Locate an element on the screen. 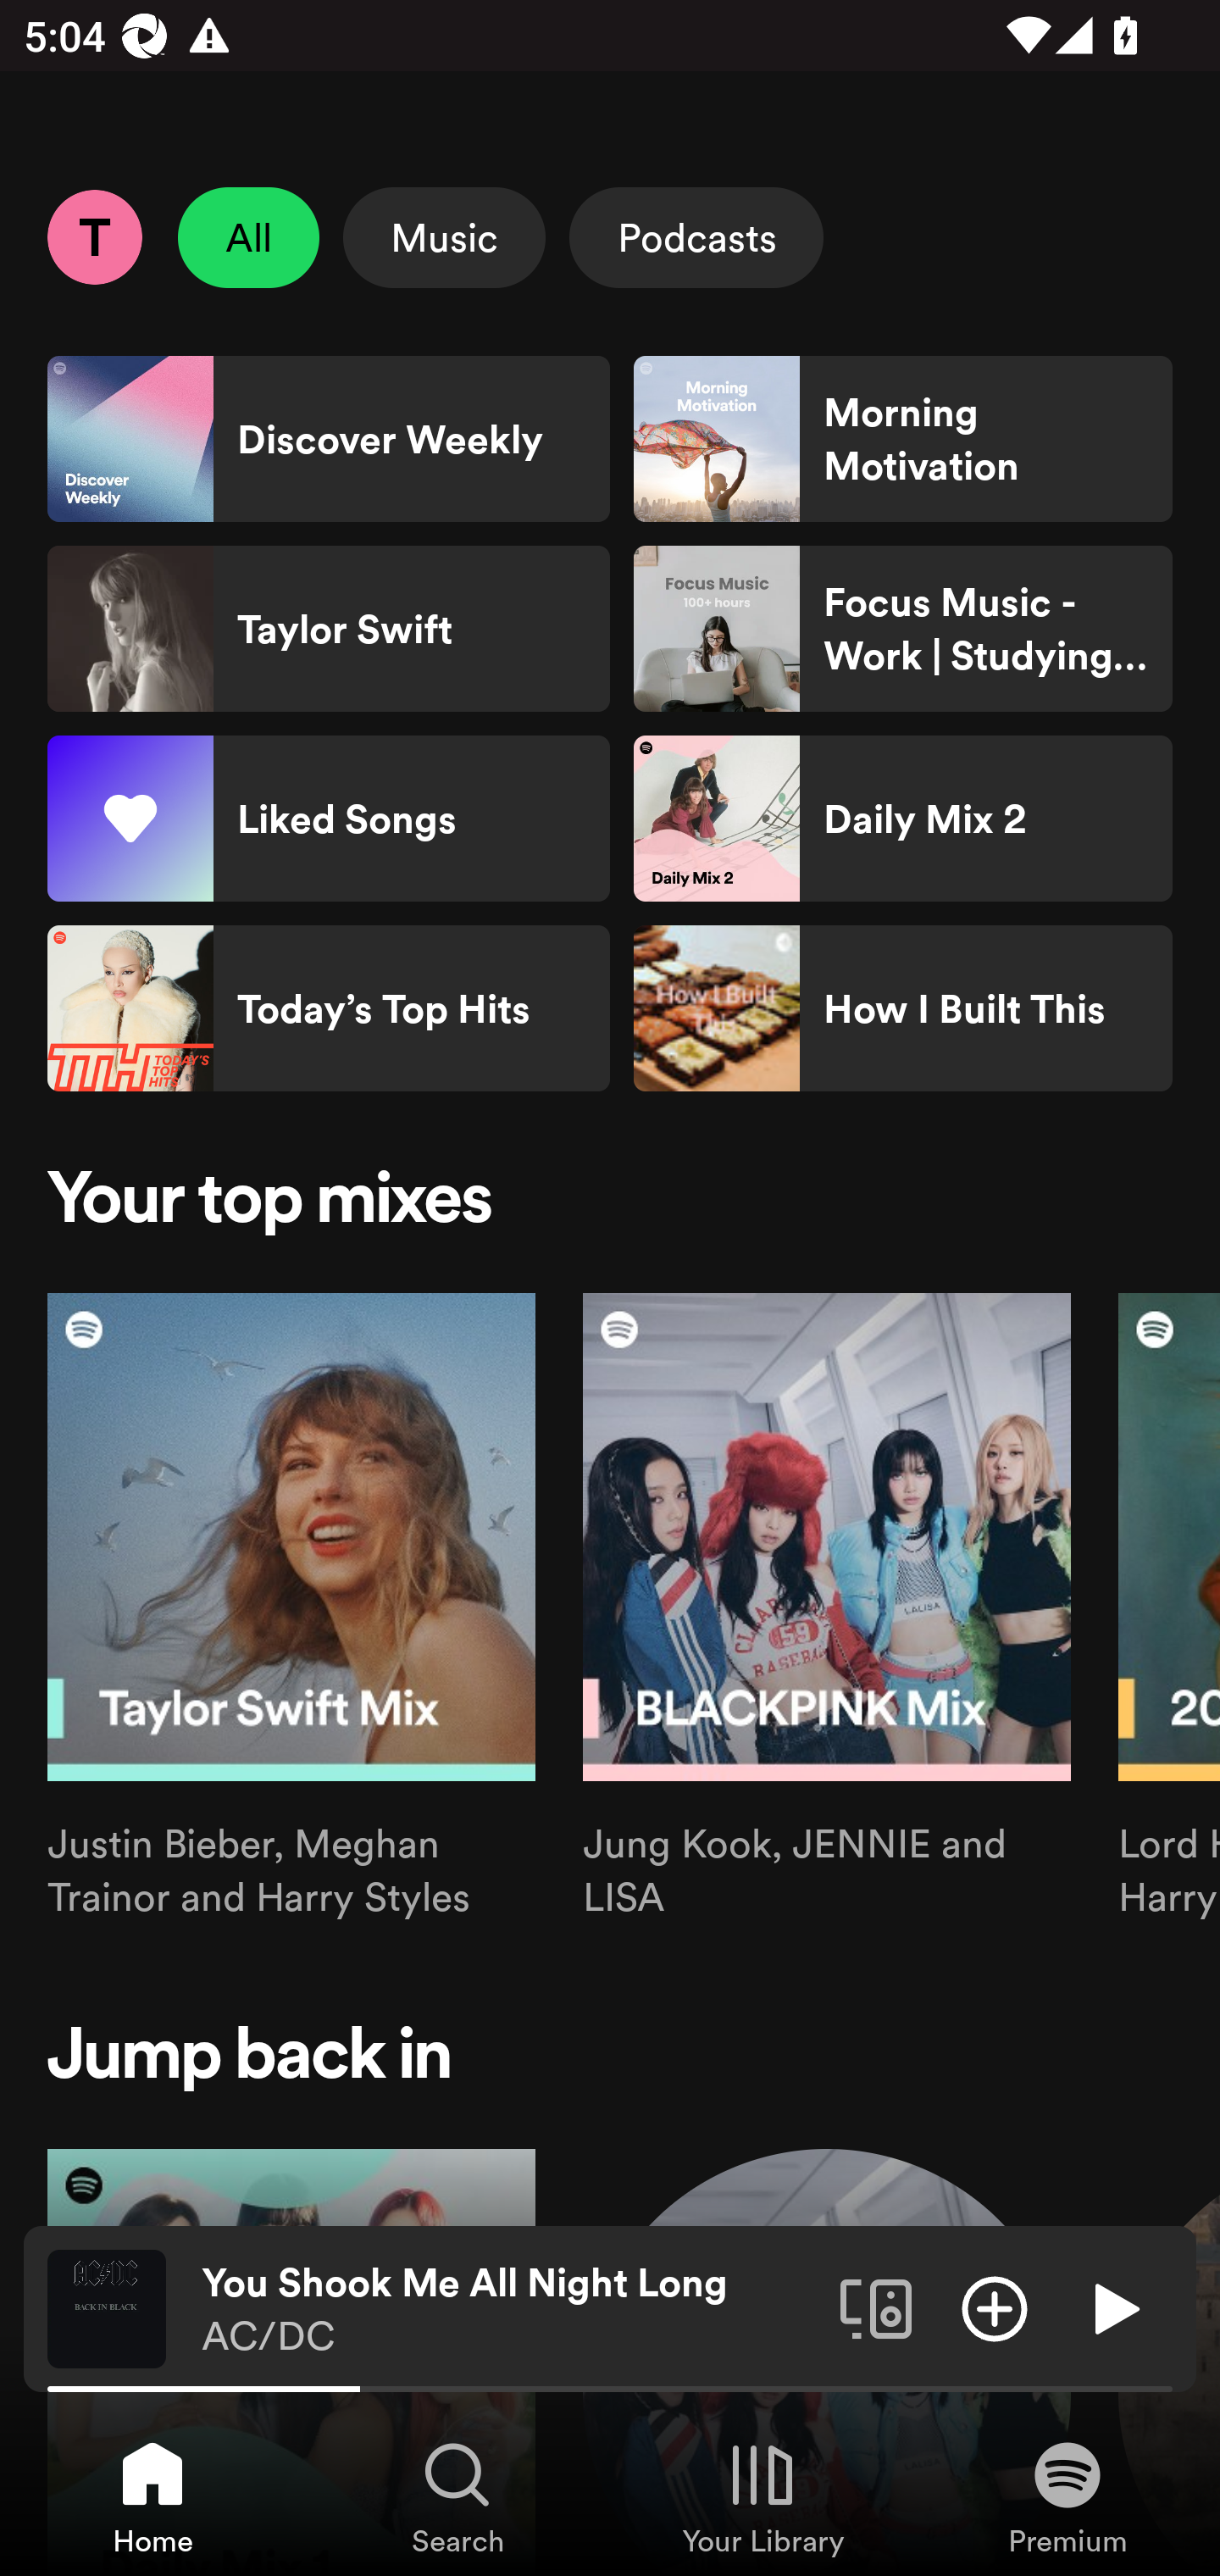 Image resolution: width=1220 pixels, height=2576 pixels. Connect to a device. Opens the devices menu is located at coordinates (876, 2307).